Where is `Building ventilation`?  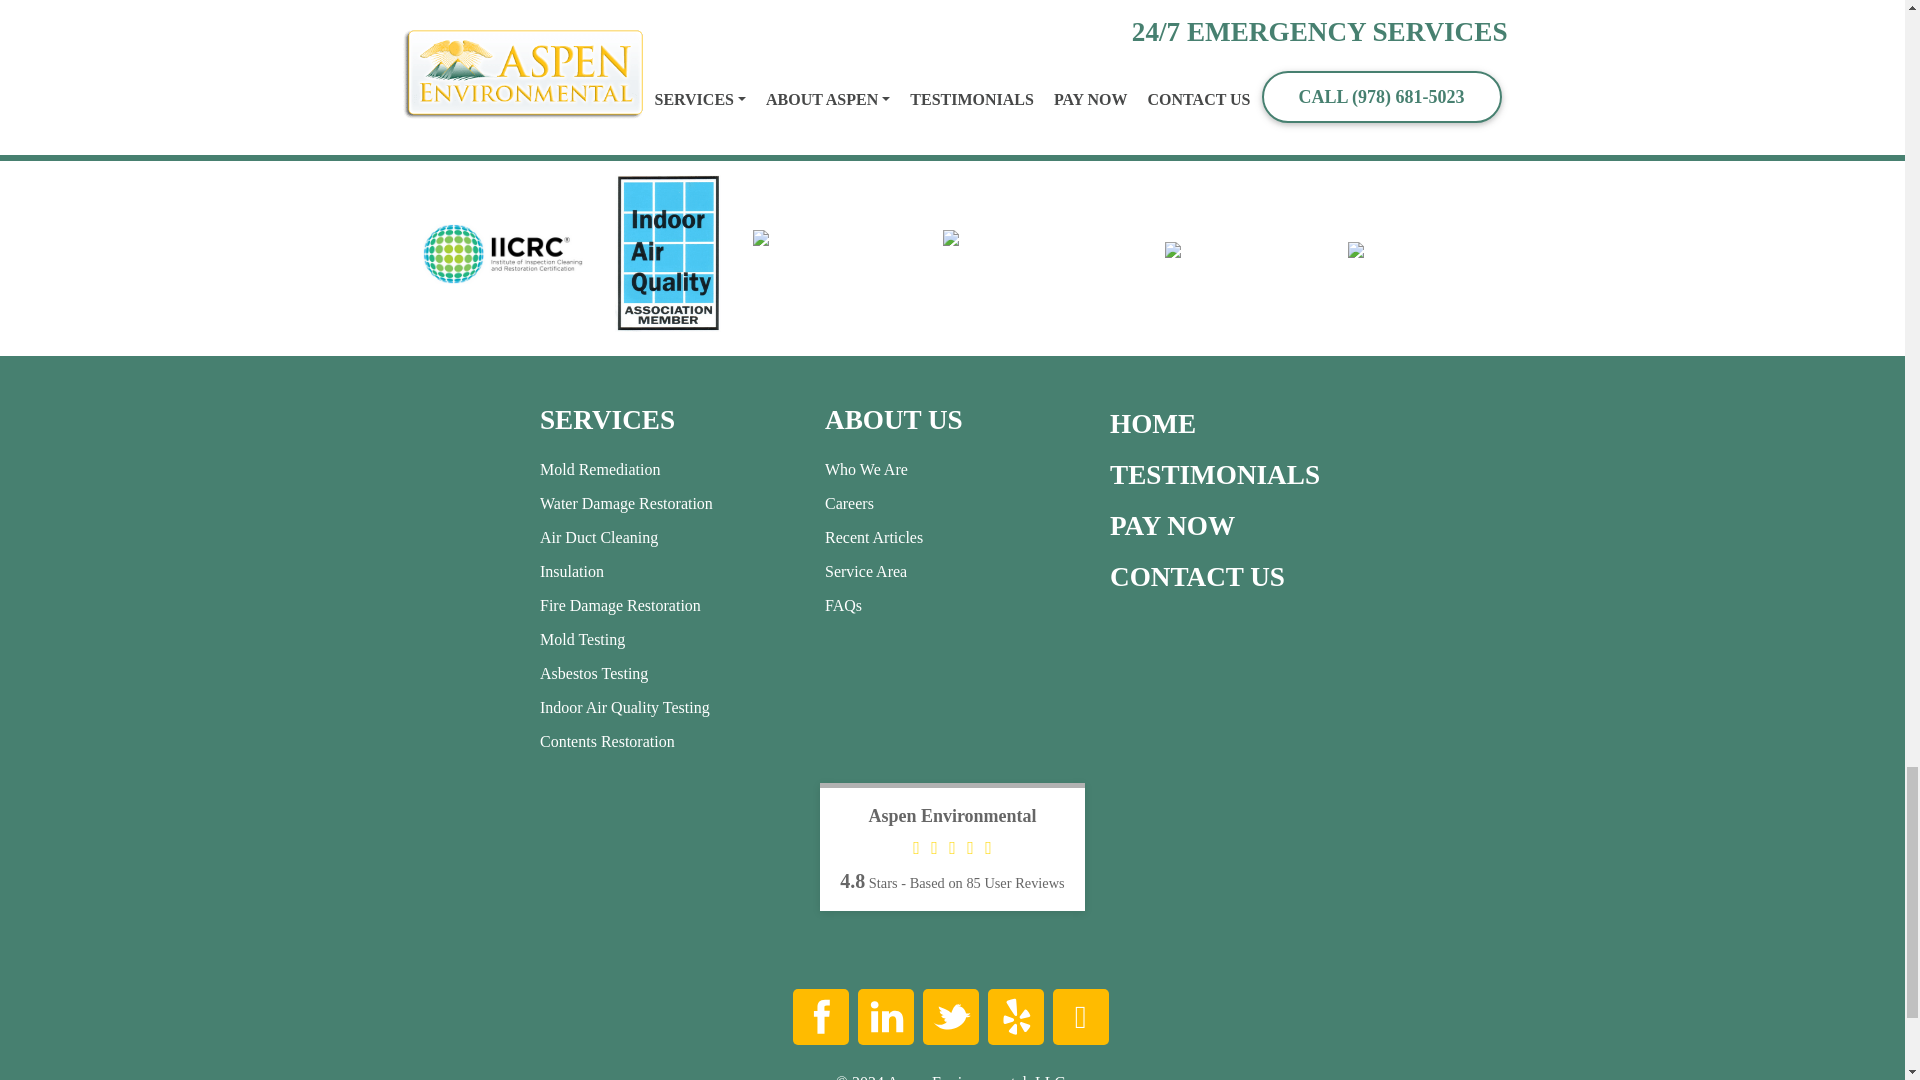
Building ventilation is located at coordinates (951, 1).